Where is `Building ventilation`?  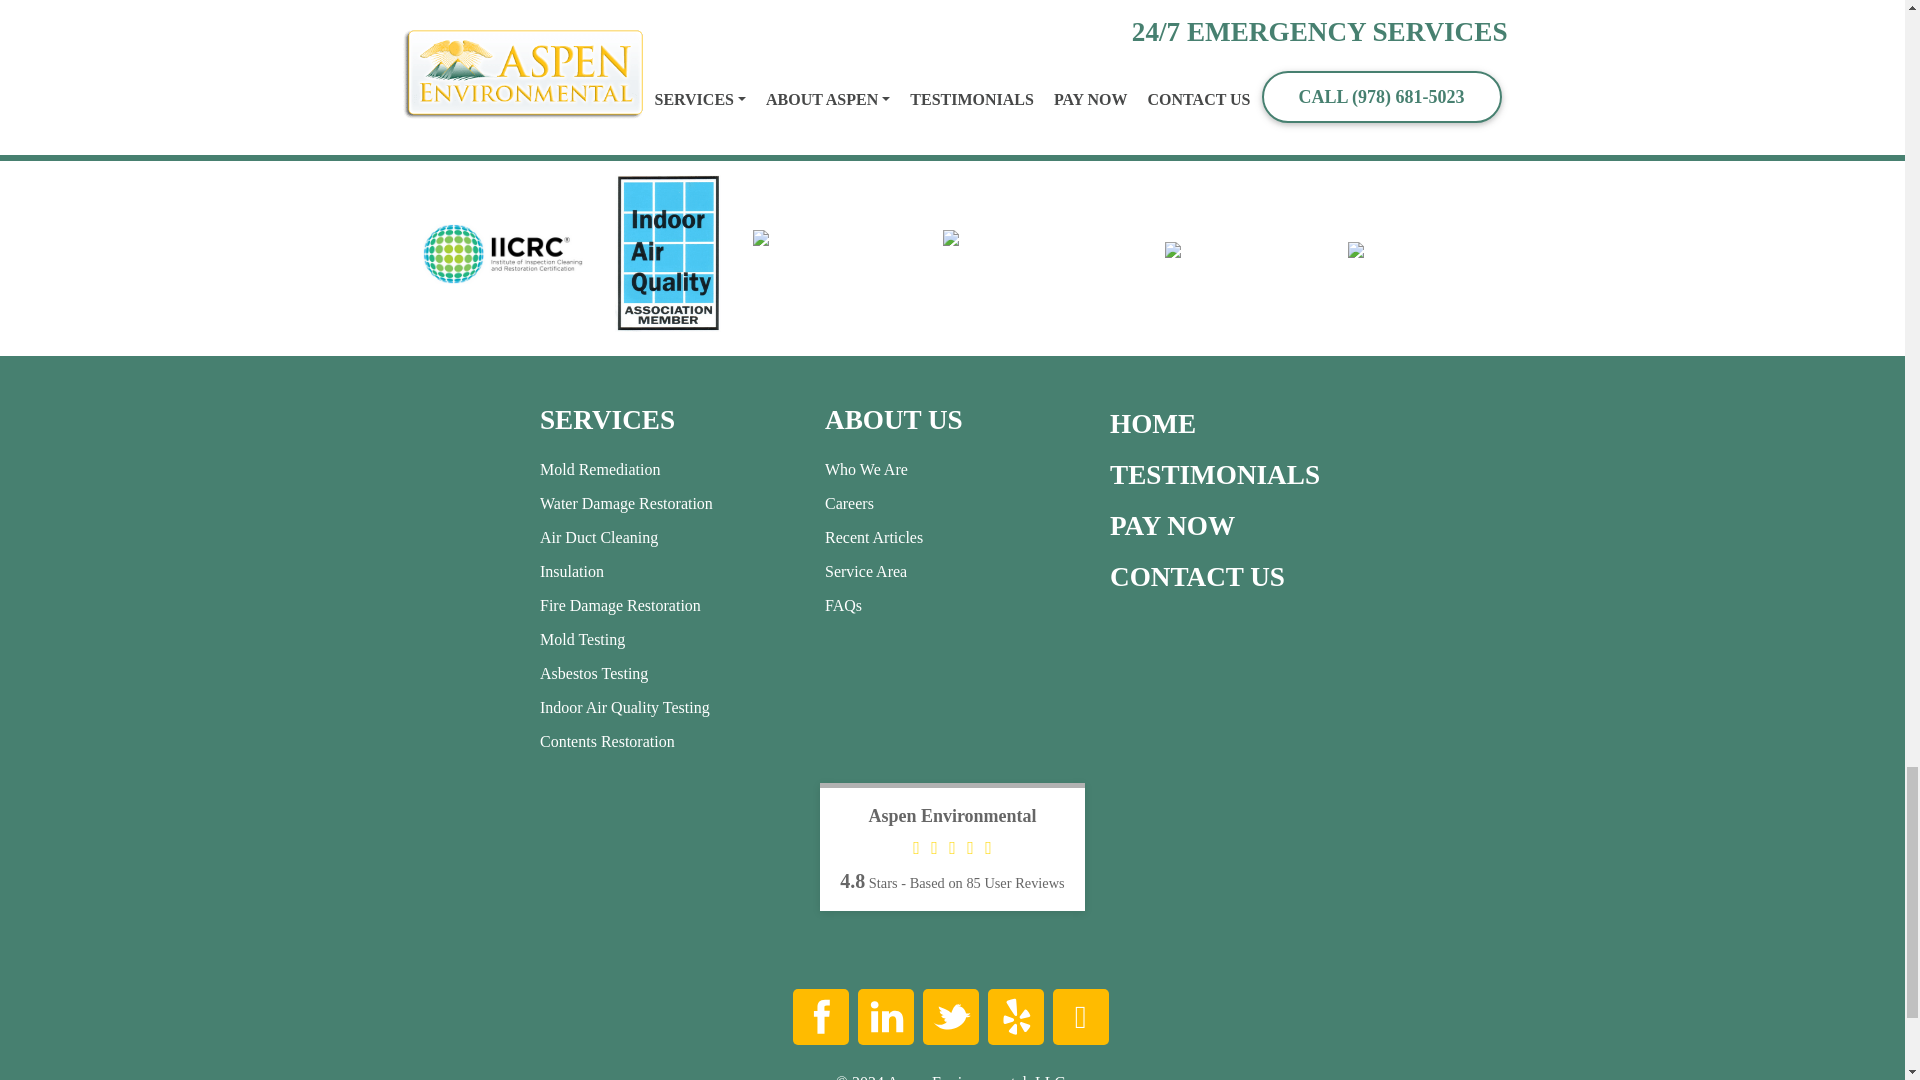
Building ventilation is located at coordinates (951, 1).